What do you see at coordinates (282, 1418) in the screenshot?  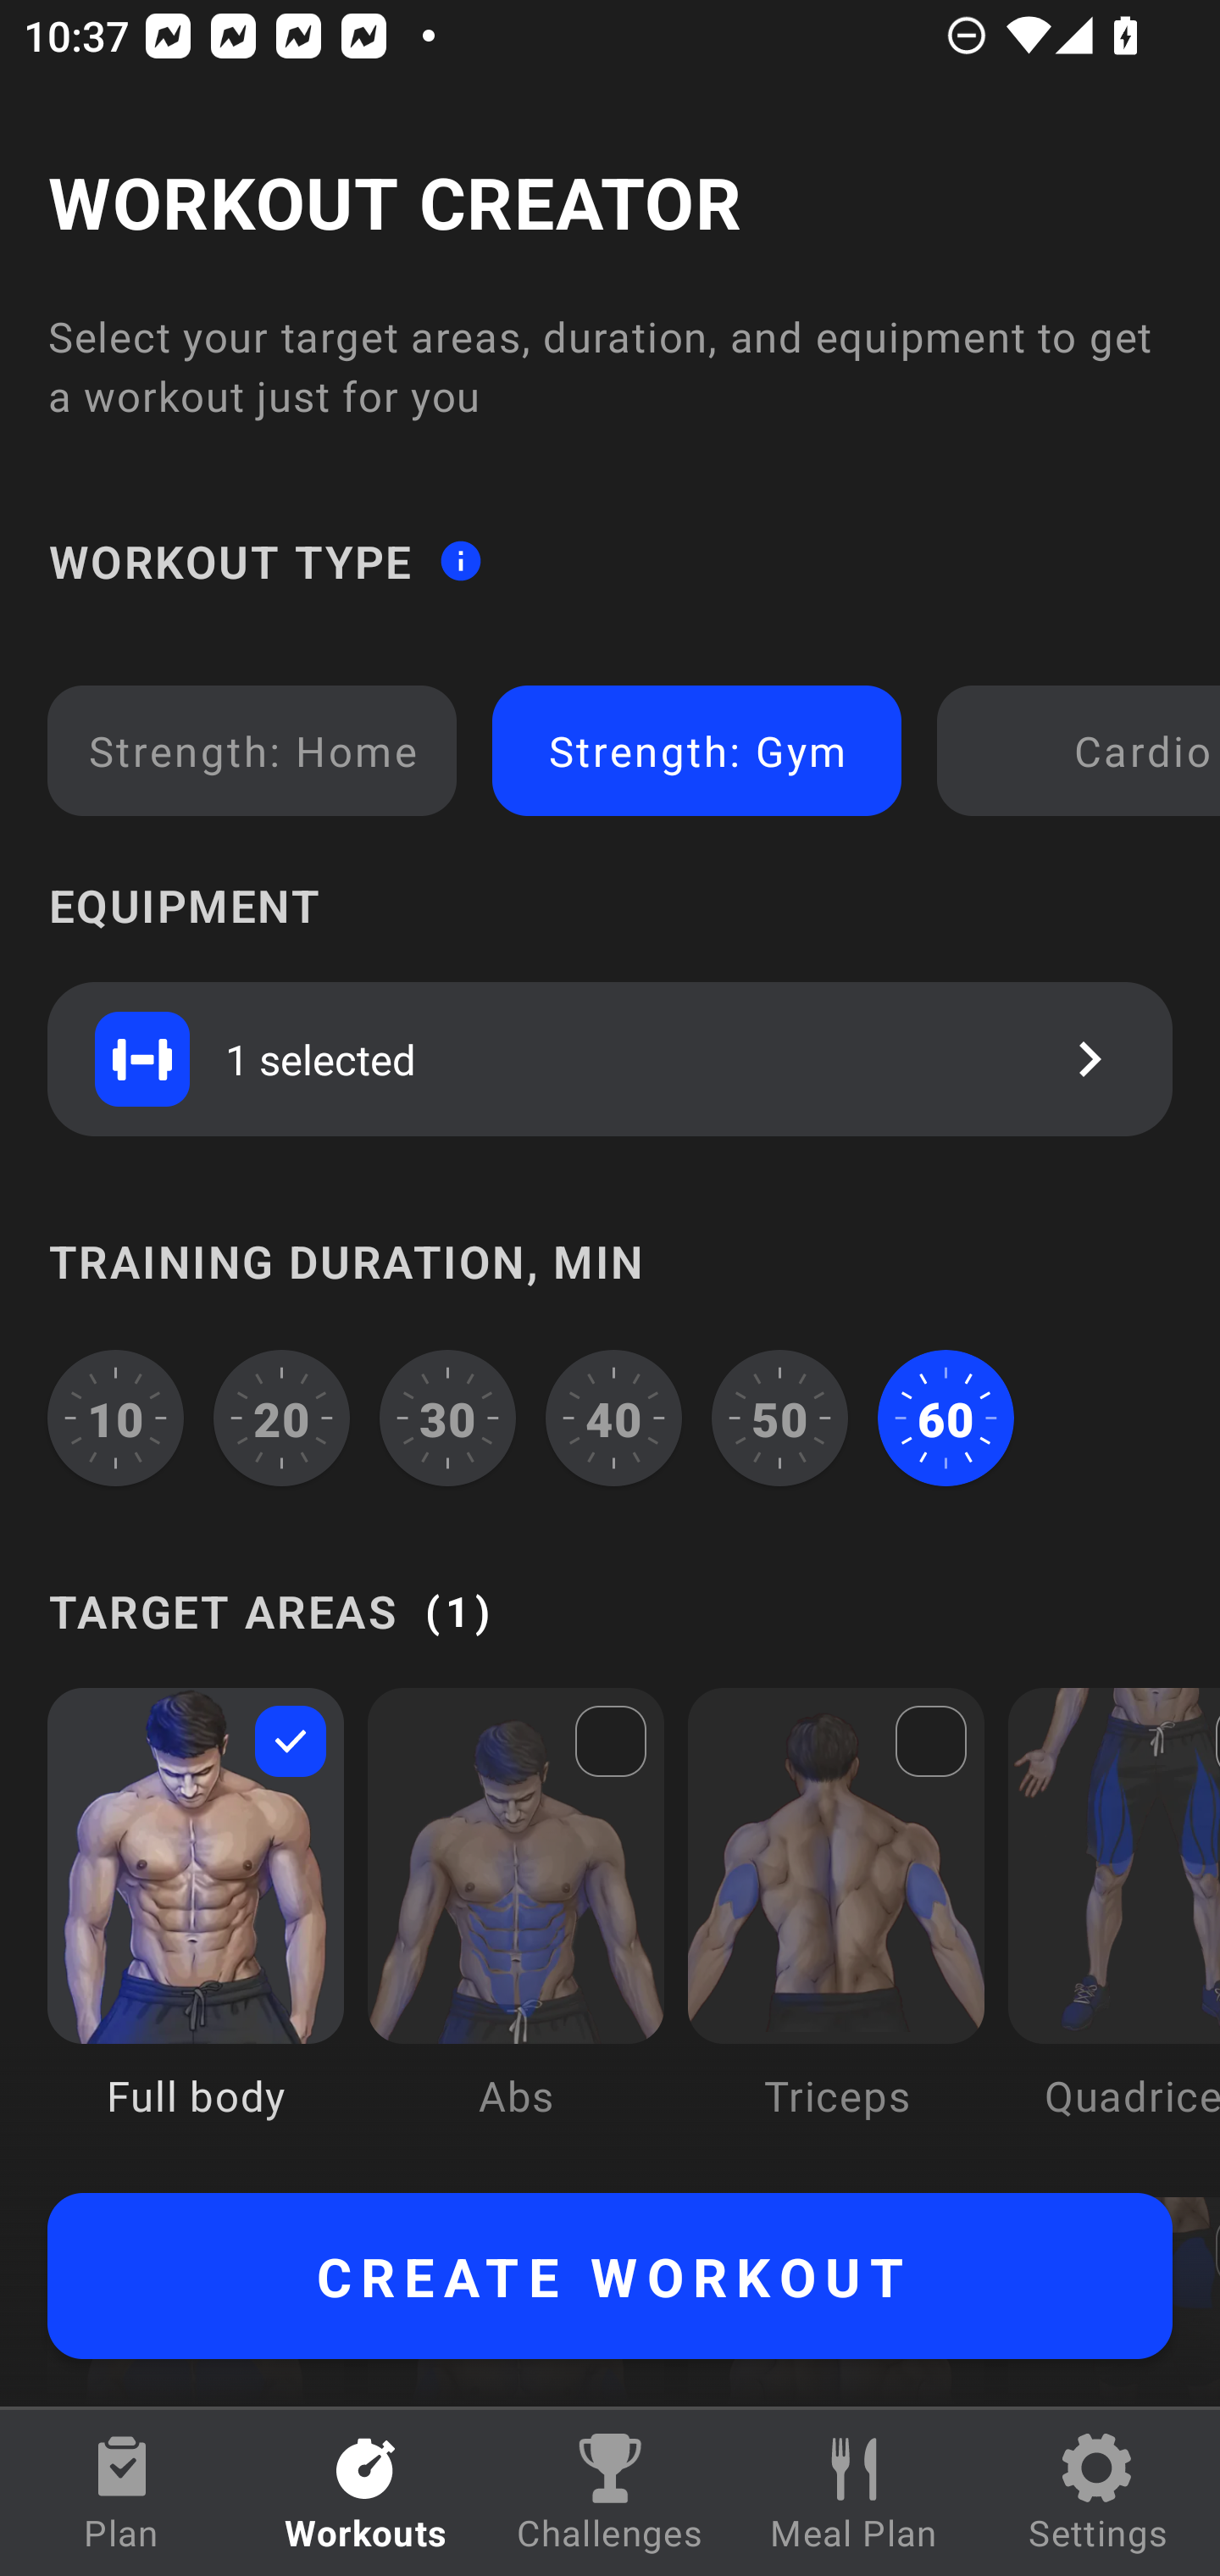 I see `20` at bounding box center [282, 1418].